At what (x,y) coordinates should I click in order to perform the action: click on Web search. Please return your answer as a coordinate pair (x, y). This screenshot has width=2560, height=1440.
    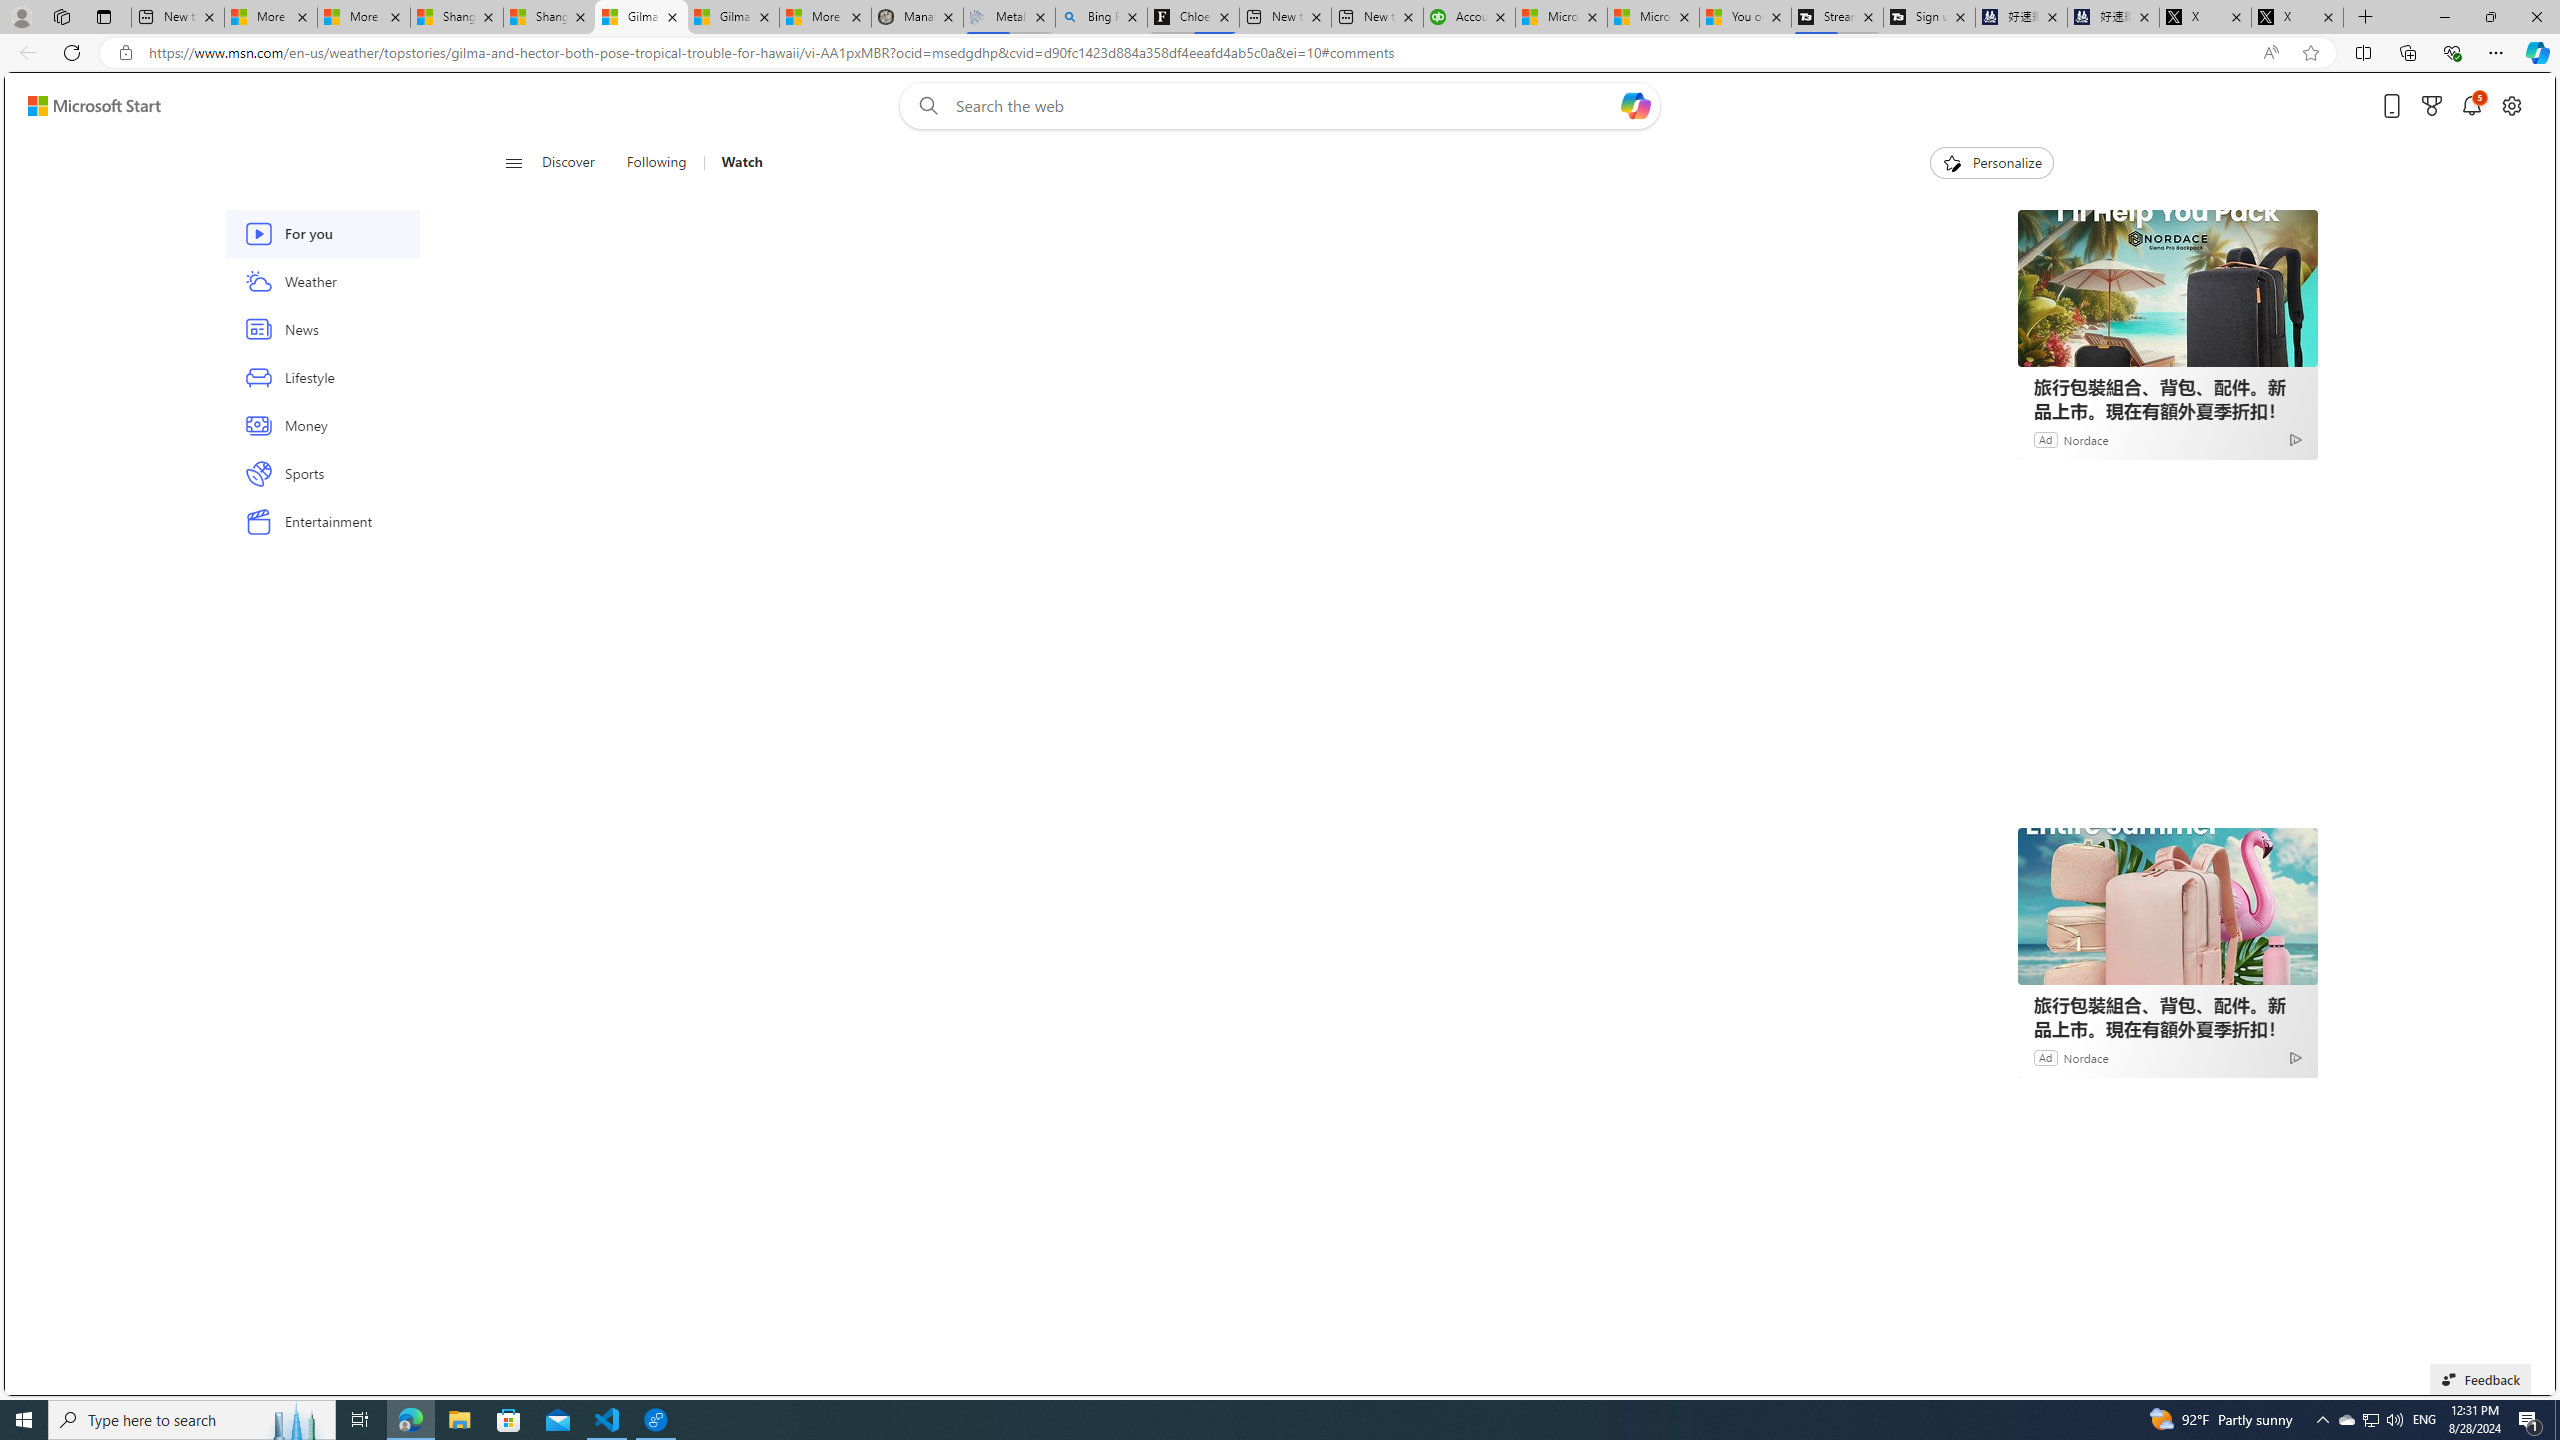
    Looking at the image, I should click on (925, 106).